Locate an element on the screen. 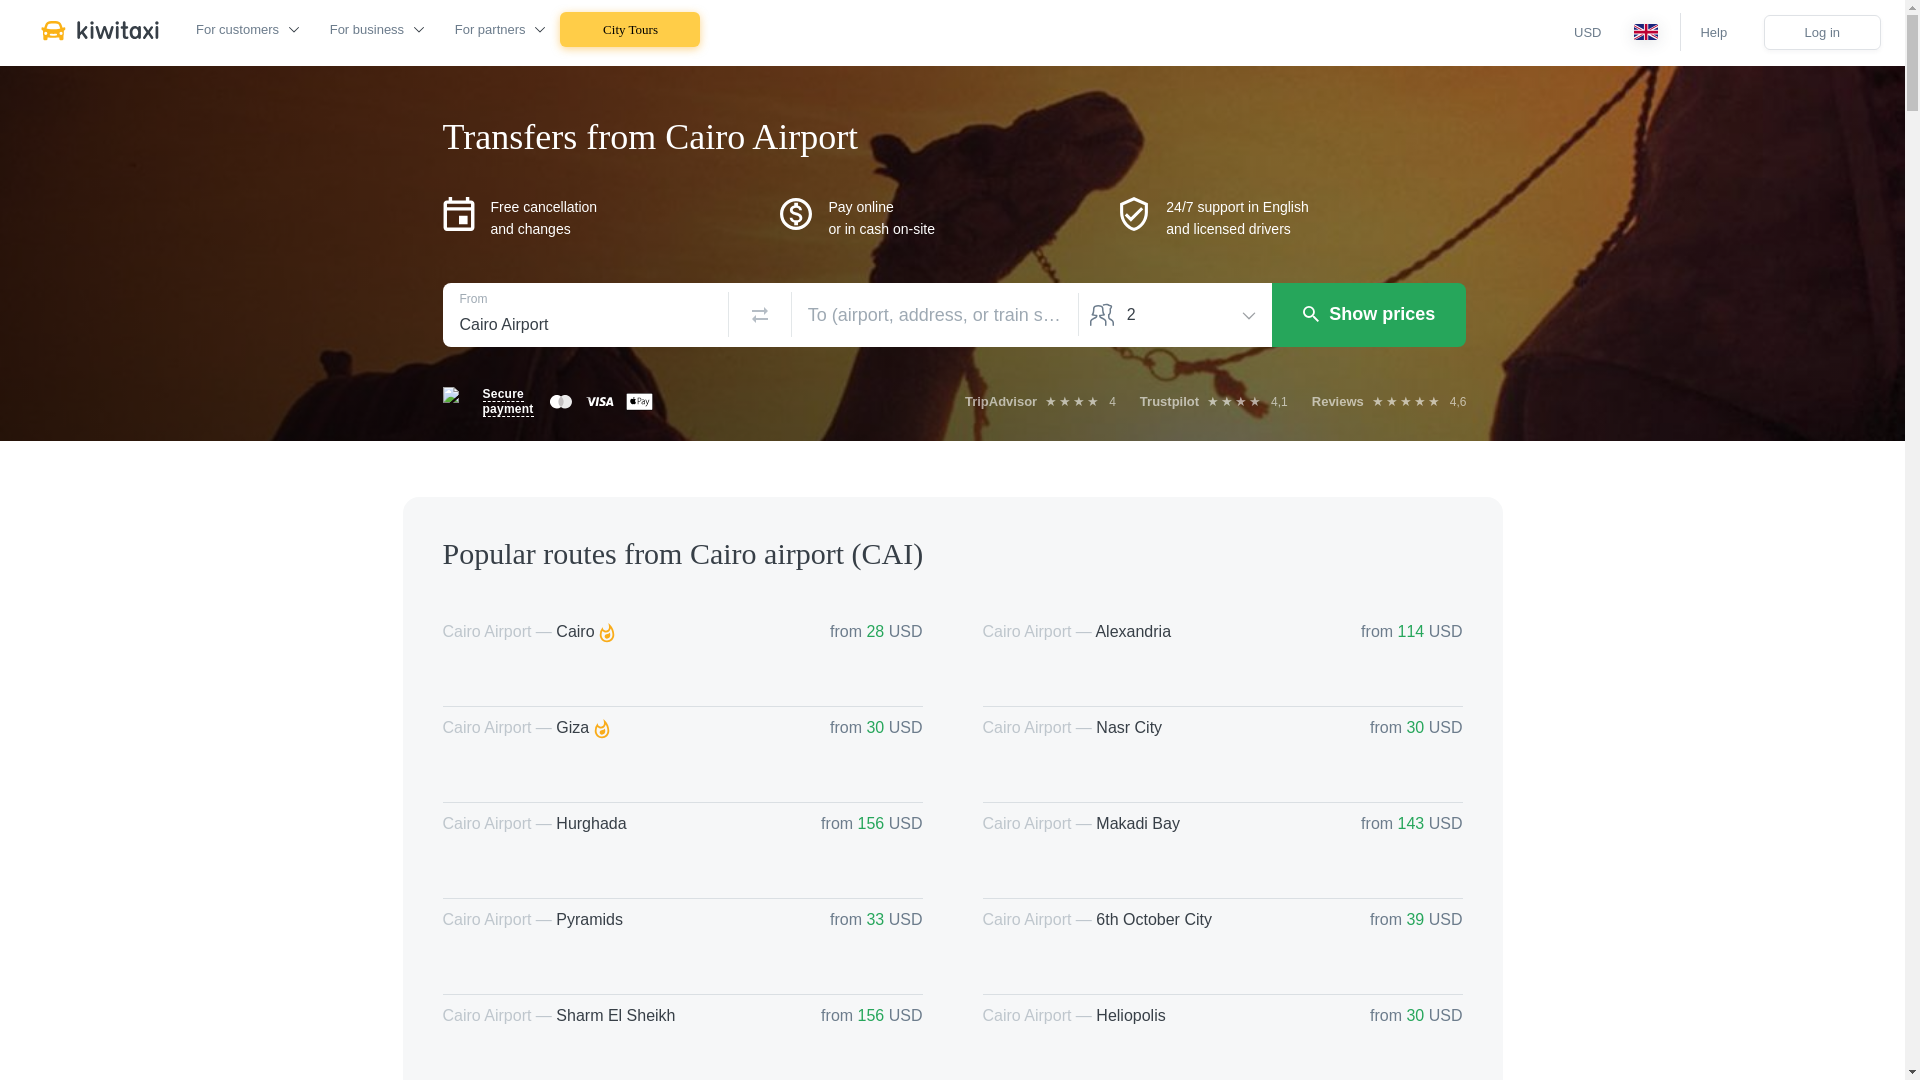  Log in is located at coordinates (1822, 32).